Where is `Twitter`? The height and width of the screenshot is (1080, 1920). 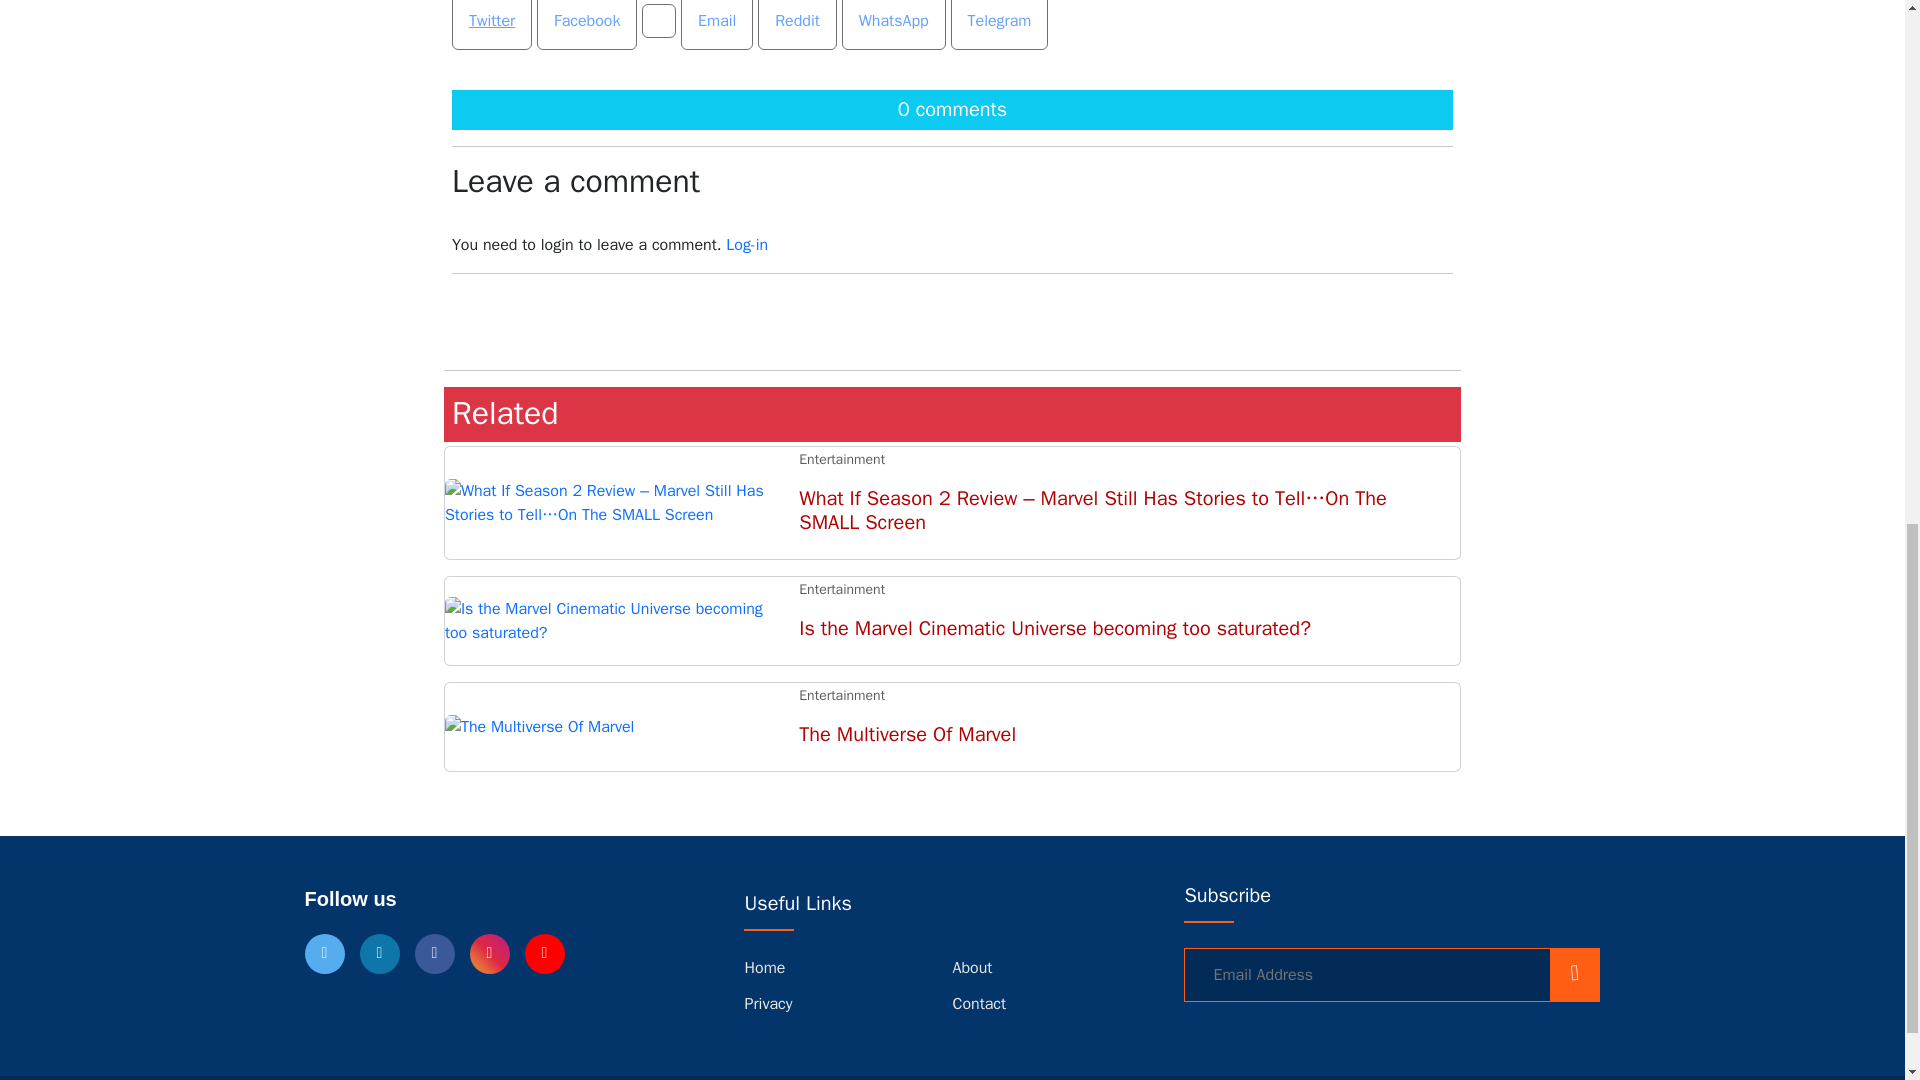
Twitter is located at coordinates (491, 24).